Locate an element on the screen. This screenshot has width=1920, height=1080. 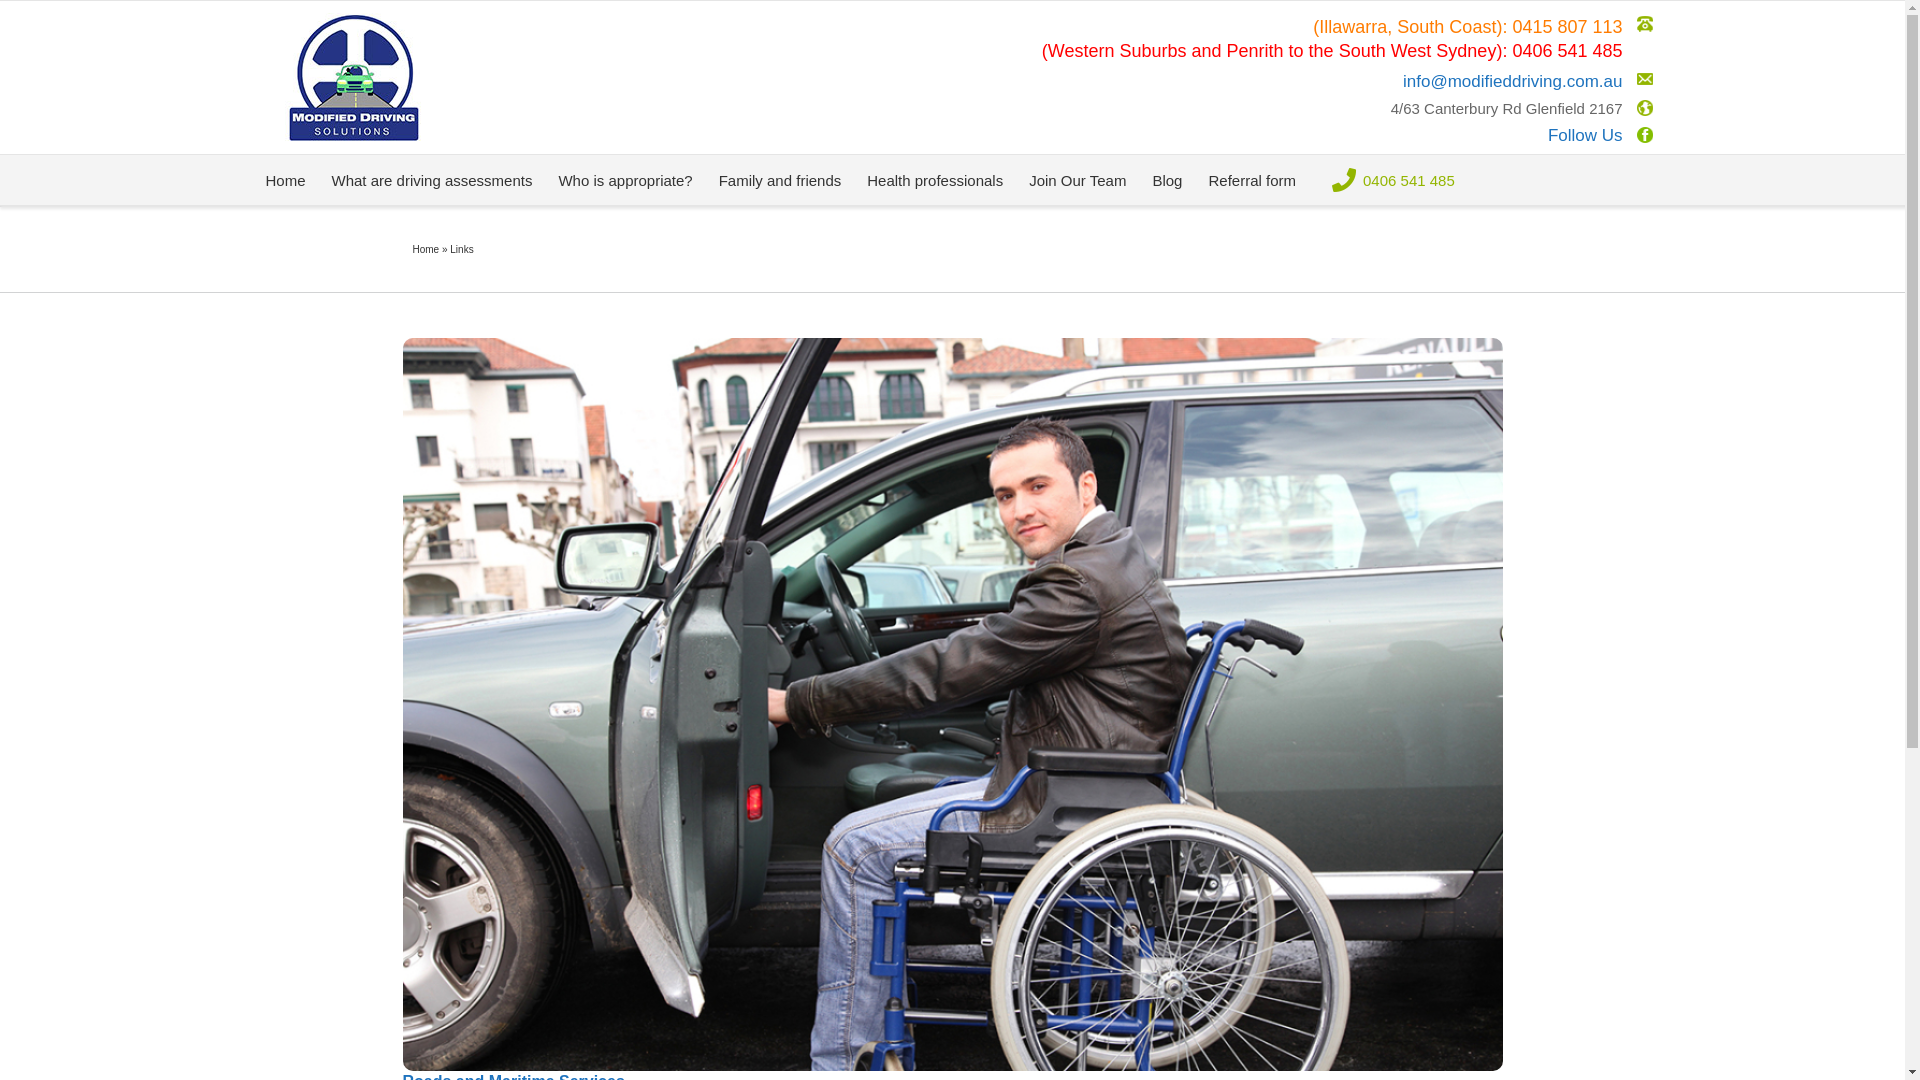
Health professionals is located at coordinates (935, 180).